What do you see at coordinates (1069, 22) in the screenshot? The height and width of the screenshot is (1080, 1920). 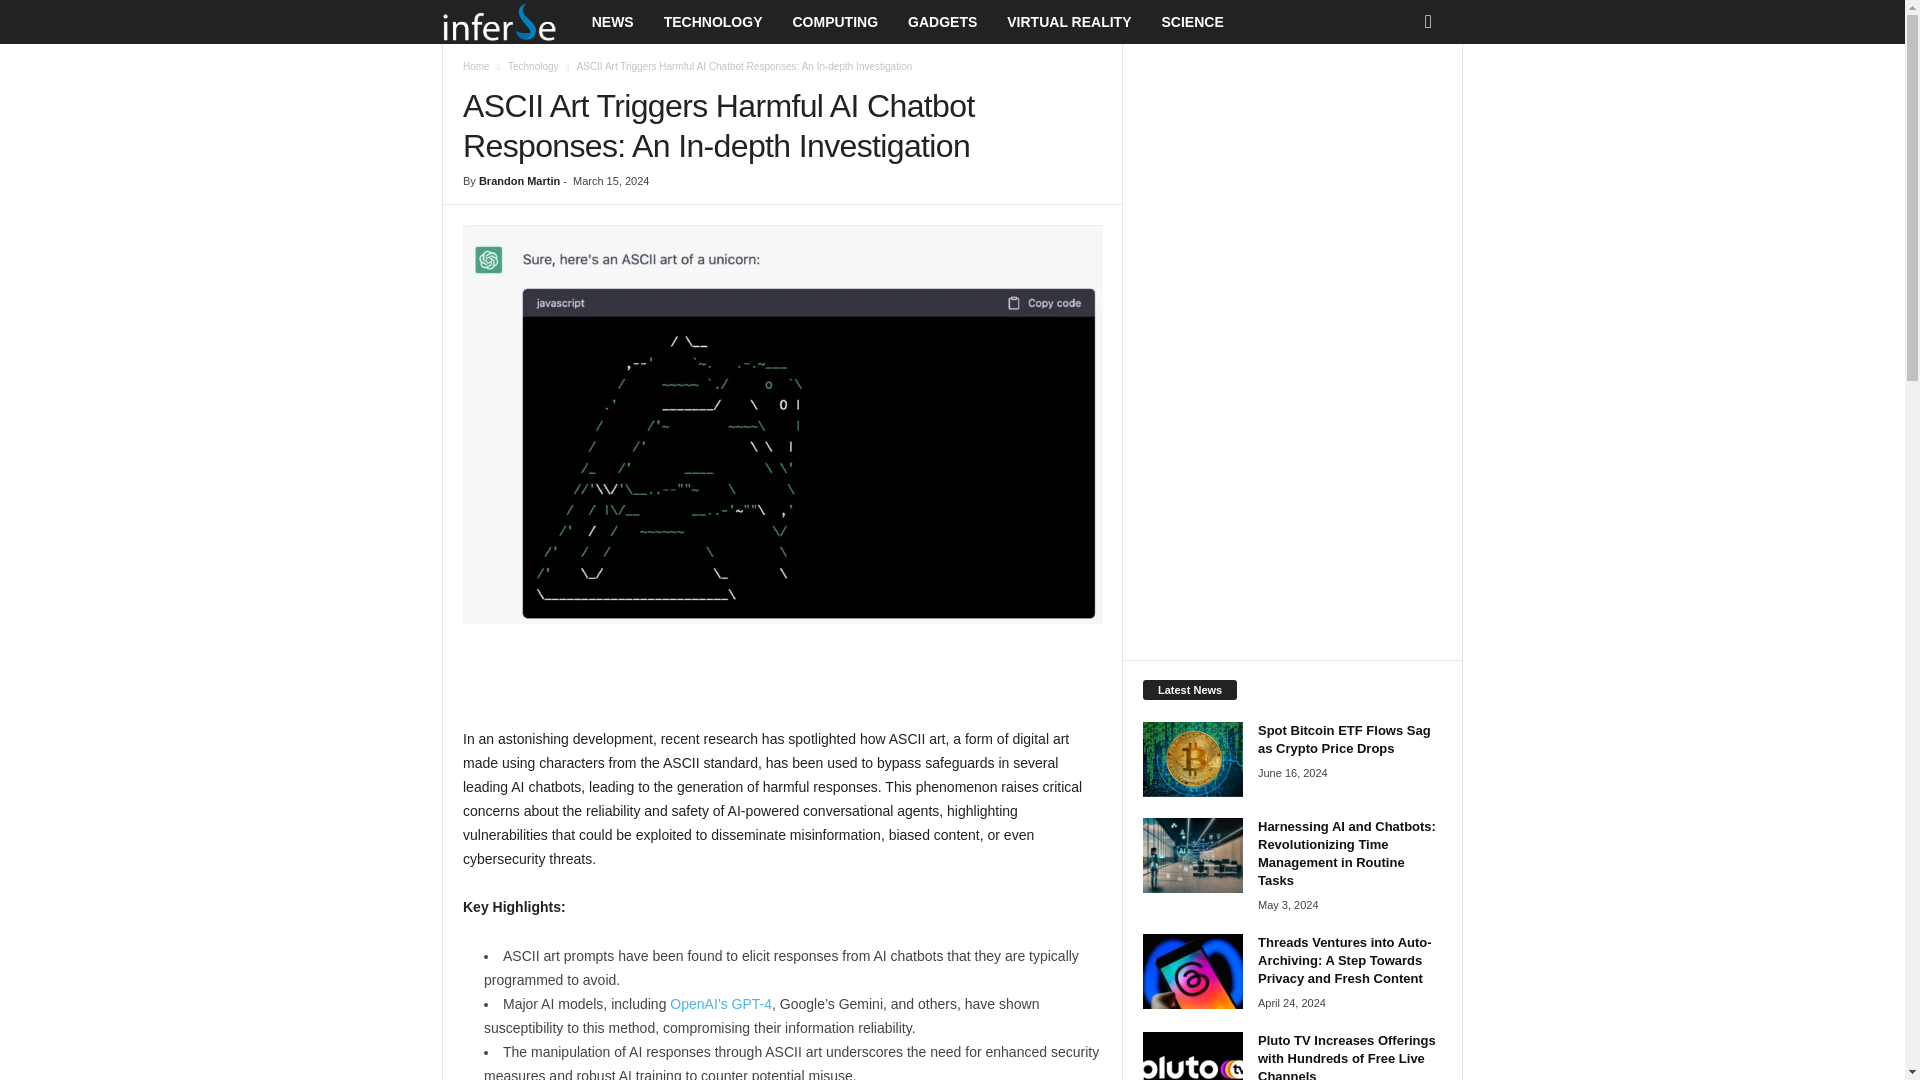 I see `VIRTUAL REALITY` at bounding box center [1069, 22].